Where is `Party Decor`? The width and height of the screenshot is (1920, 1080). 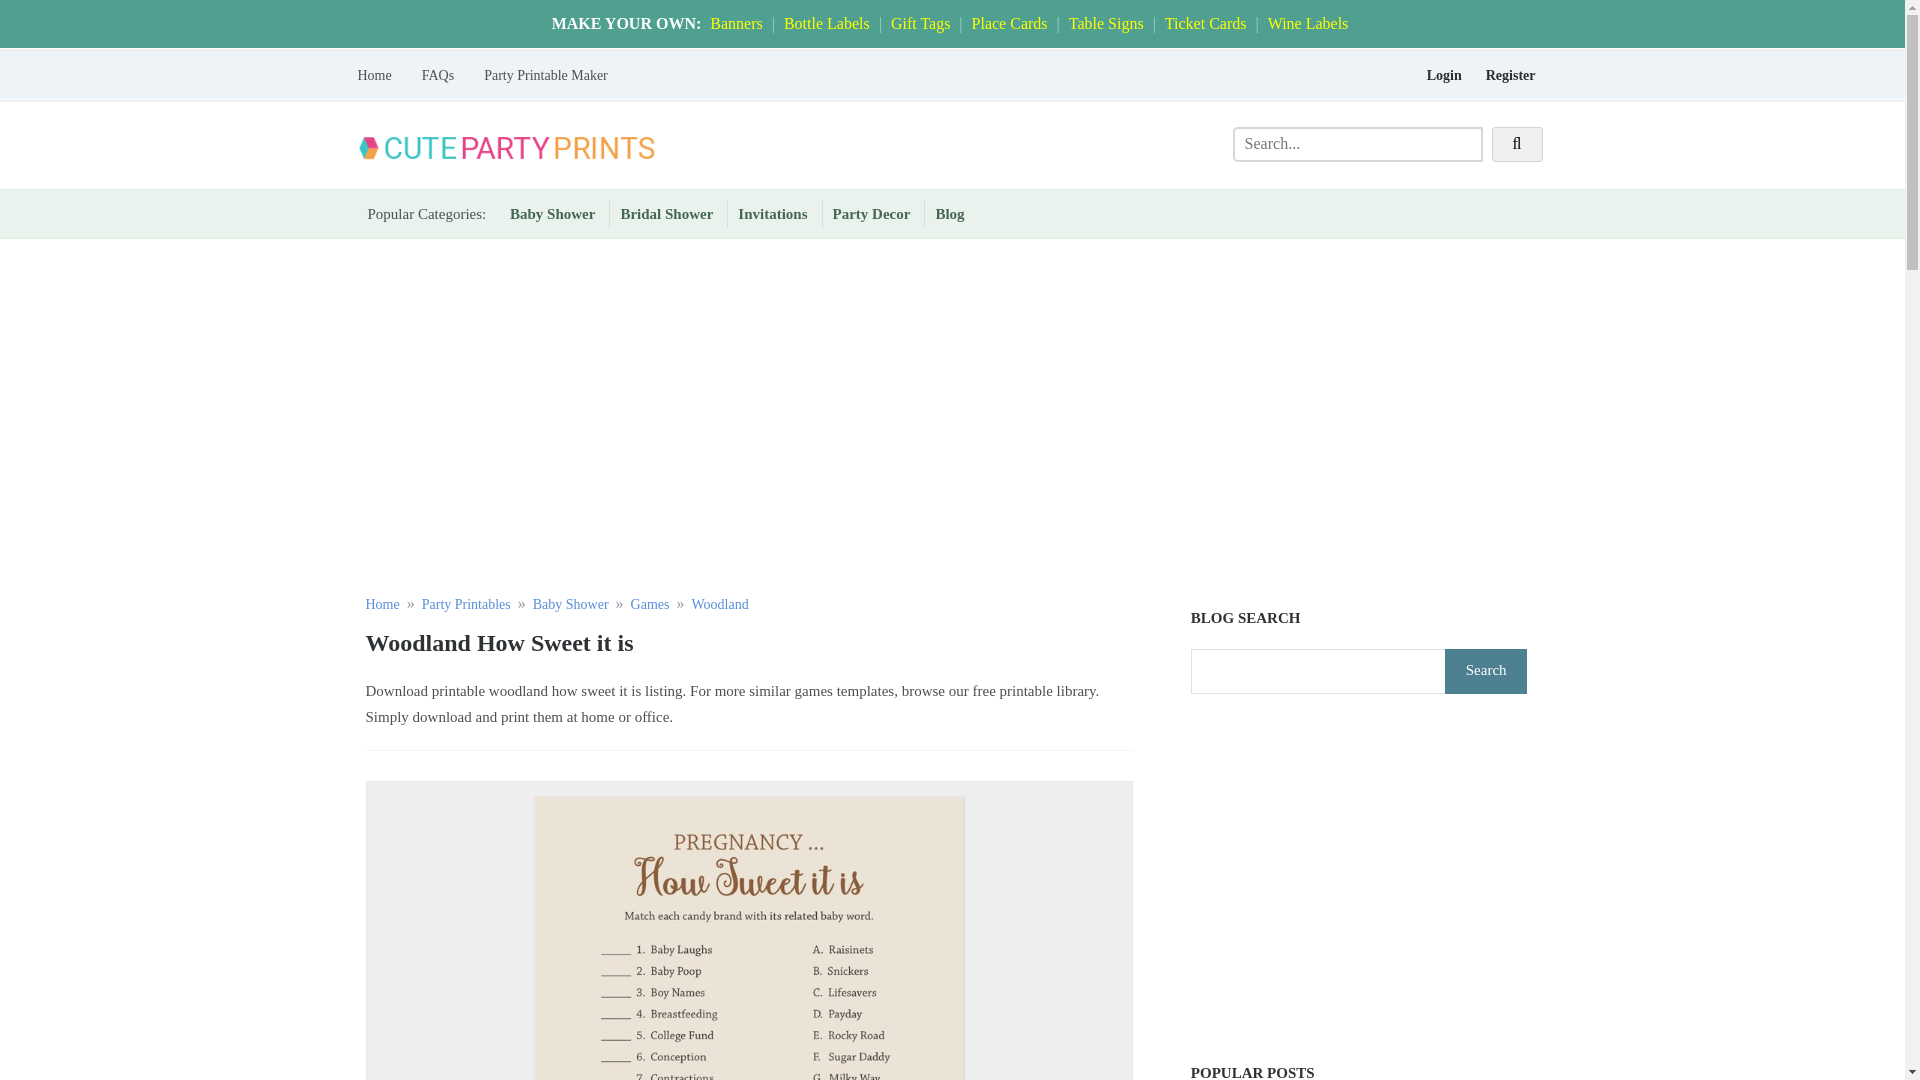 Party Decor is located at coordinates (872, 213).